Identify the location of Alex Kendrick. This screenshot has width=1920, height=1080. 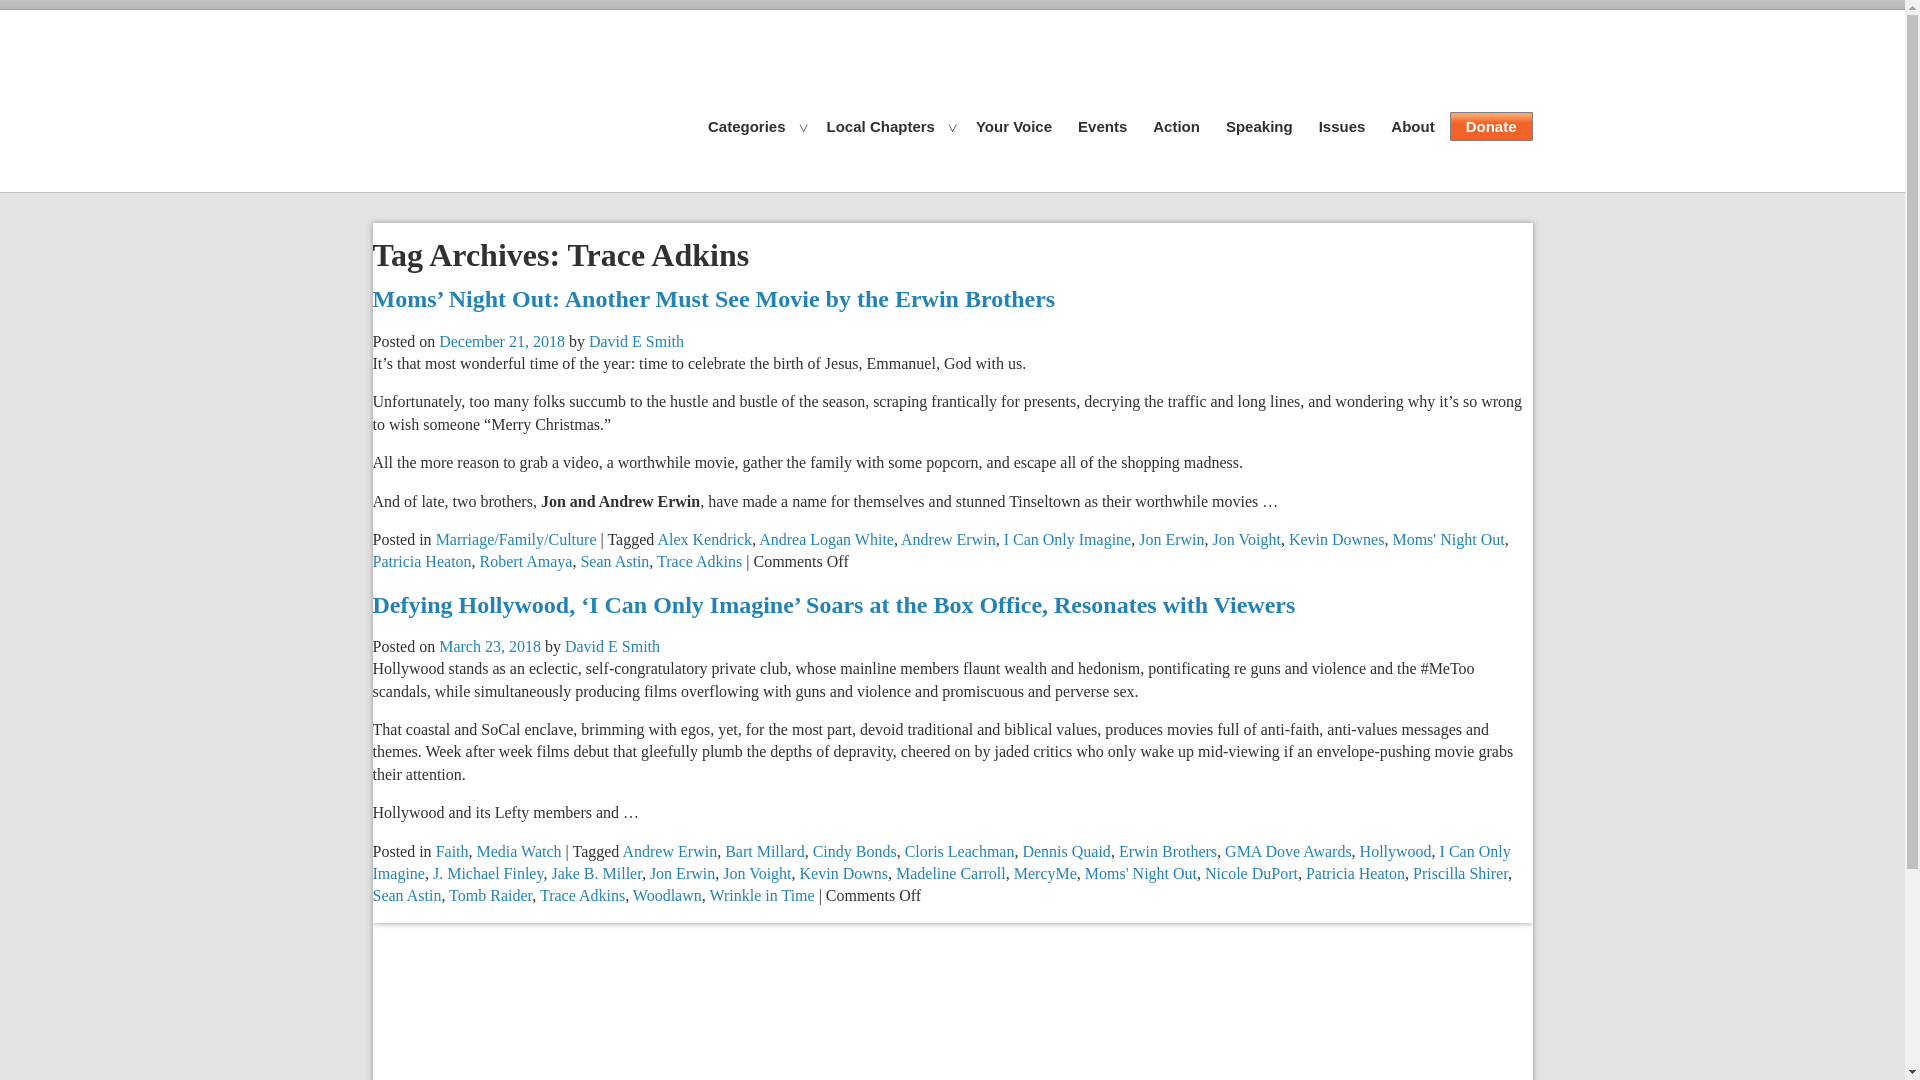
(704, 539).